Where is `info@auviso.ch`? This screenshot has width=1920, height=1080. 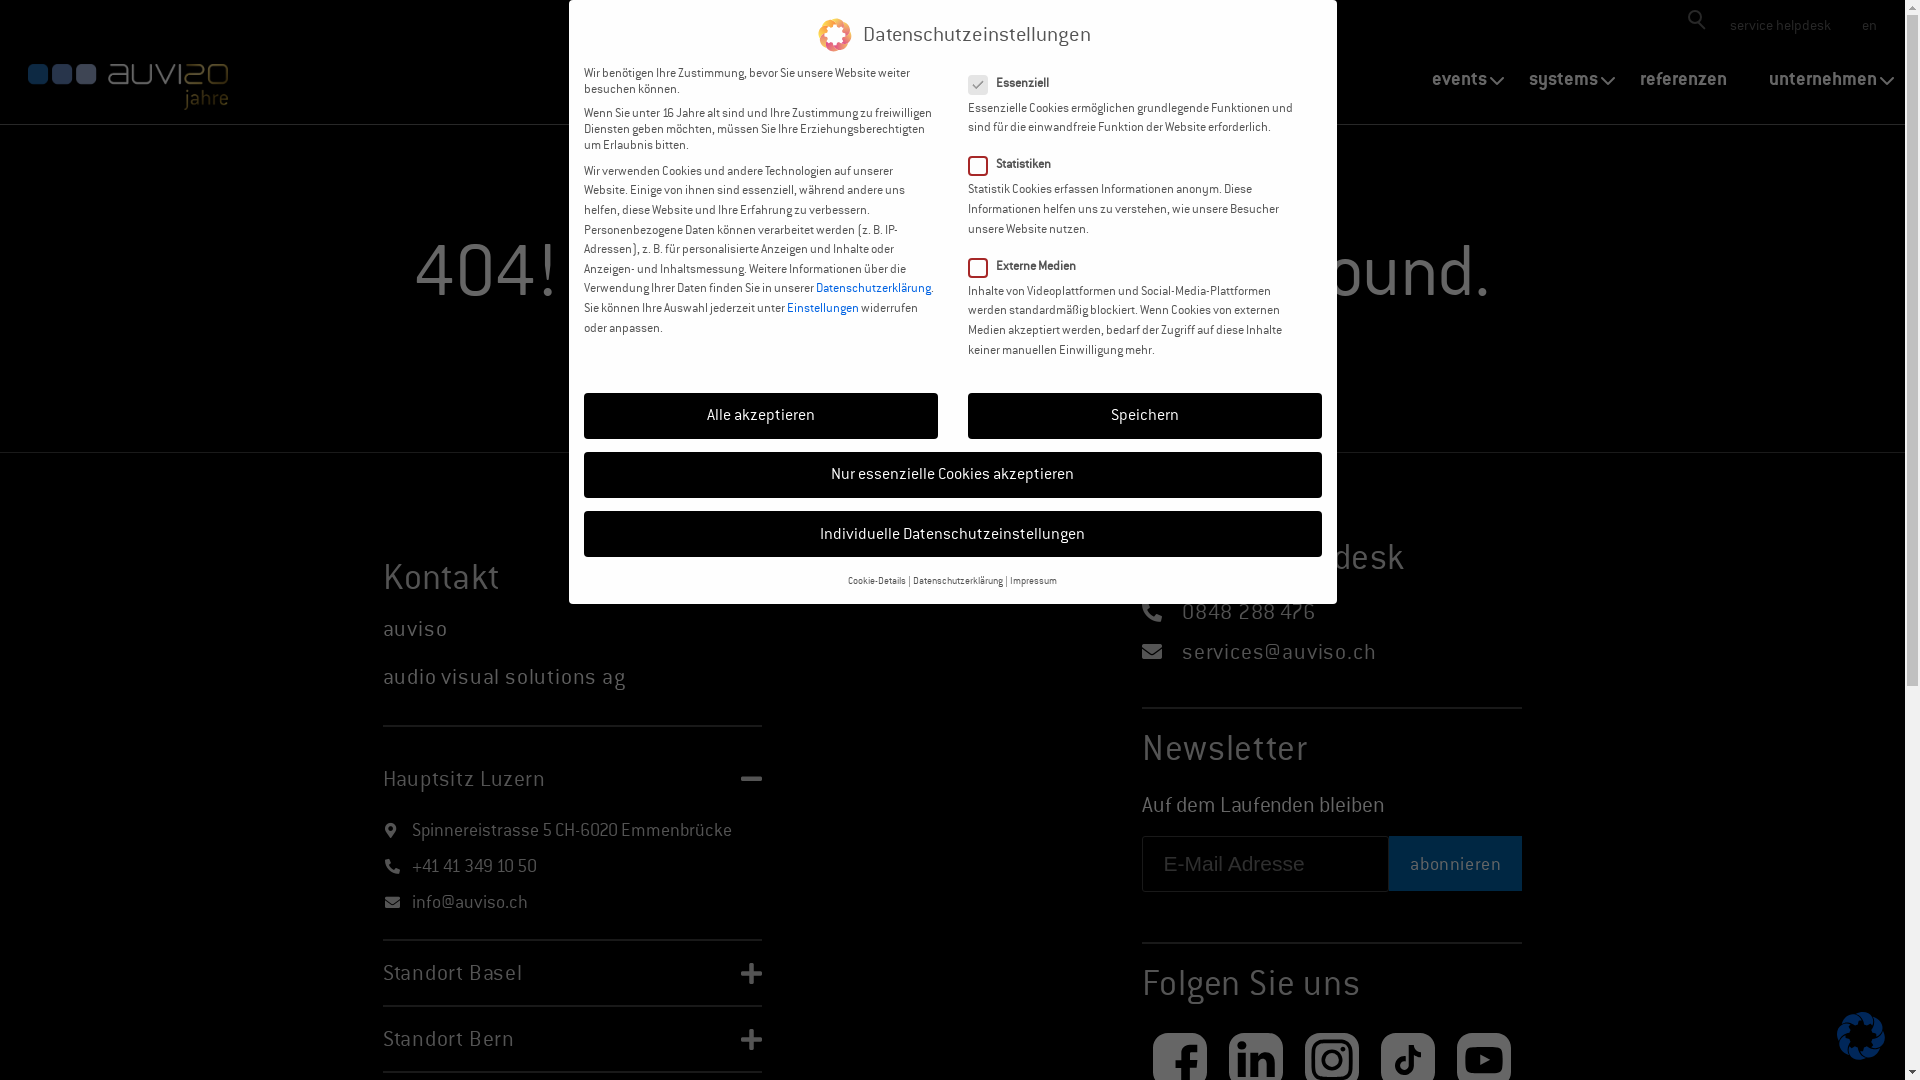 info@auviso.ch is located at coordinates (470, 902).